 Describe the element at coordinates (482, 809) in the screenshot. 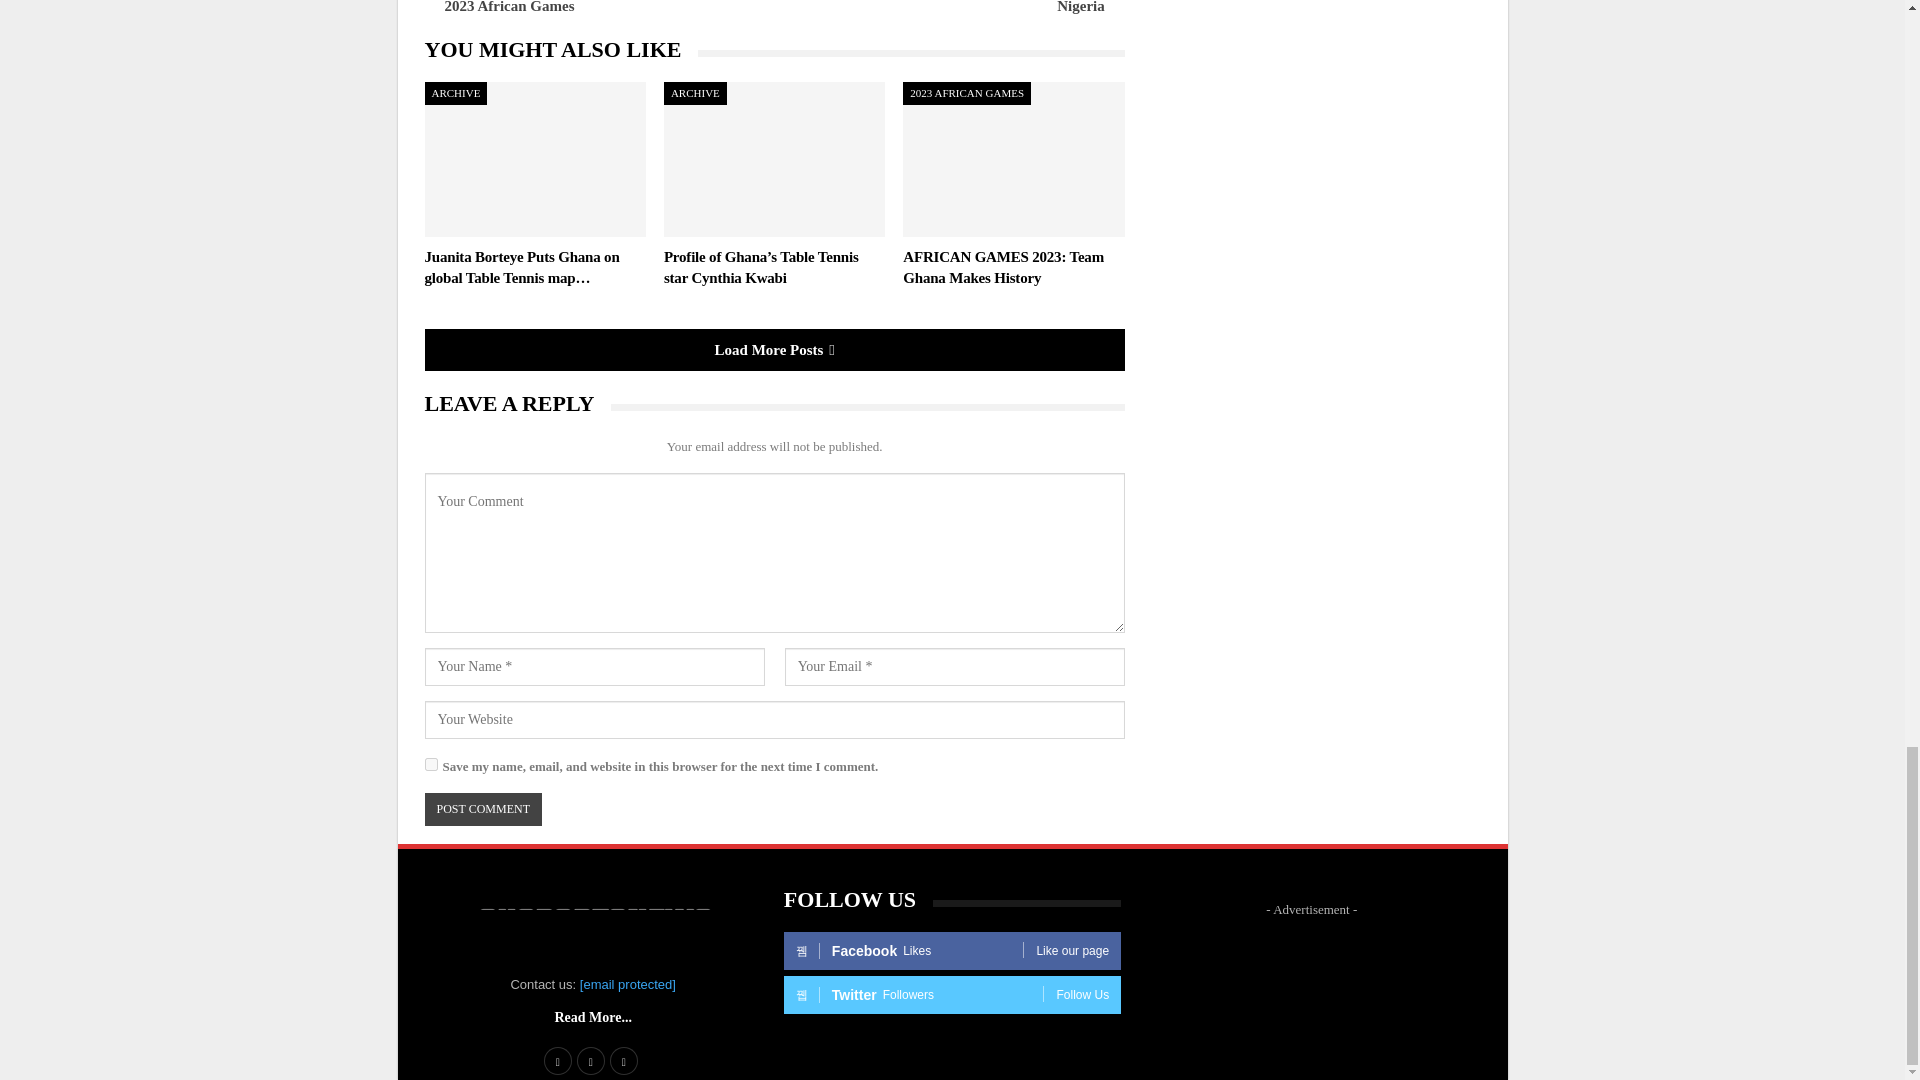

I see `Post Comment` at that location.